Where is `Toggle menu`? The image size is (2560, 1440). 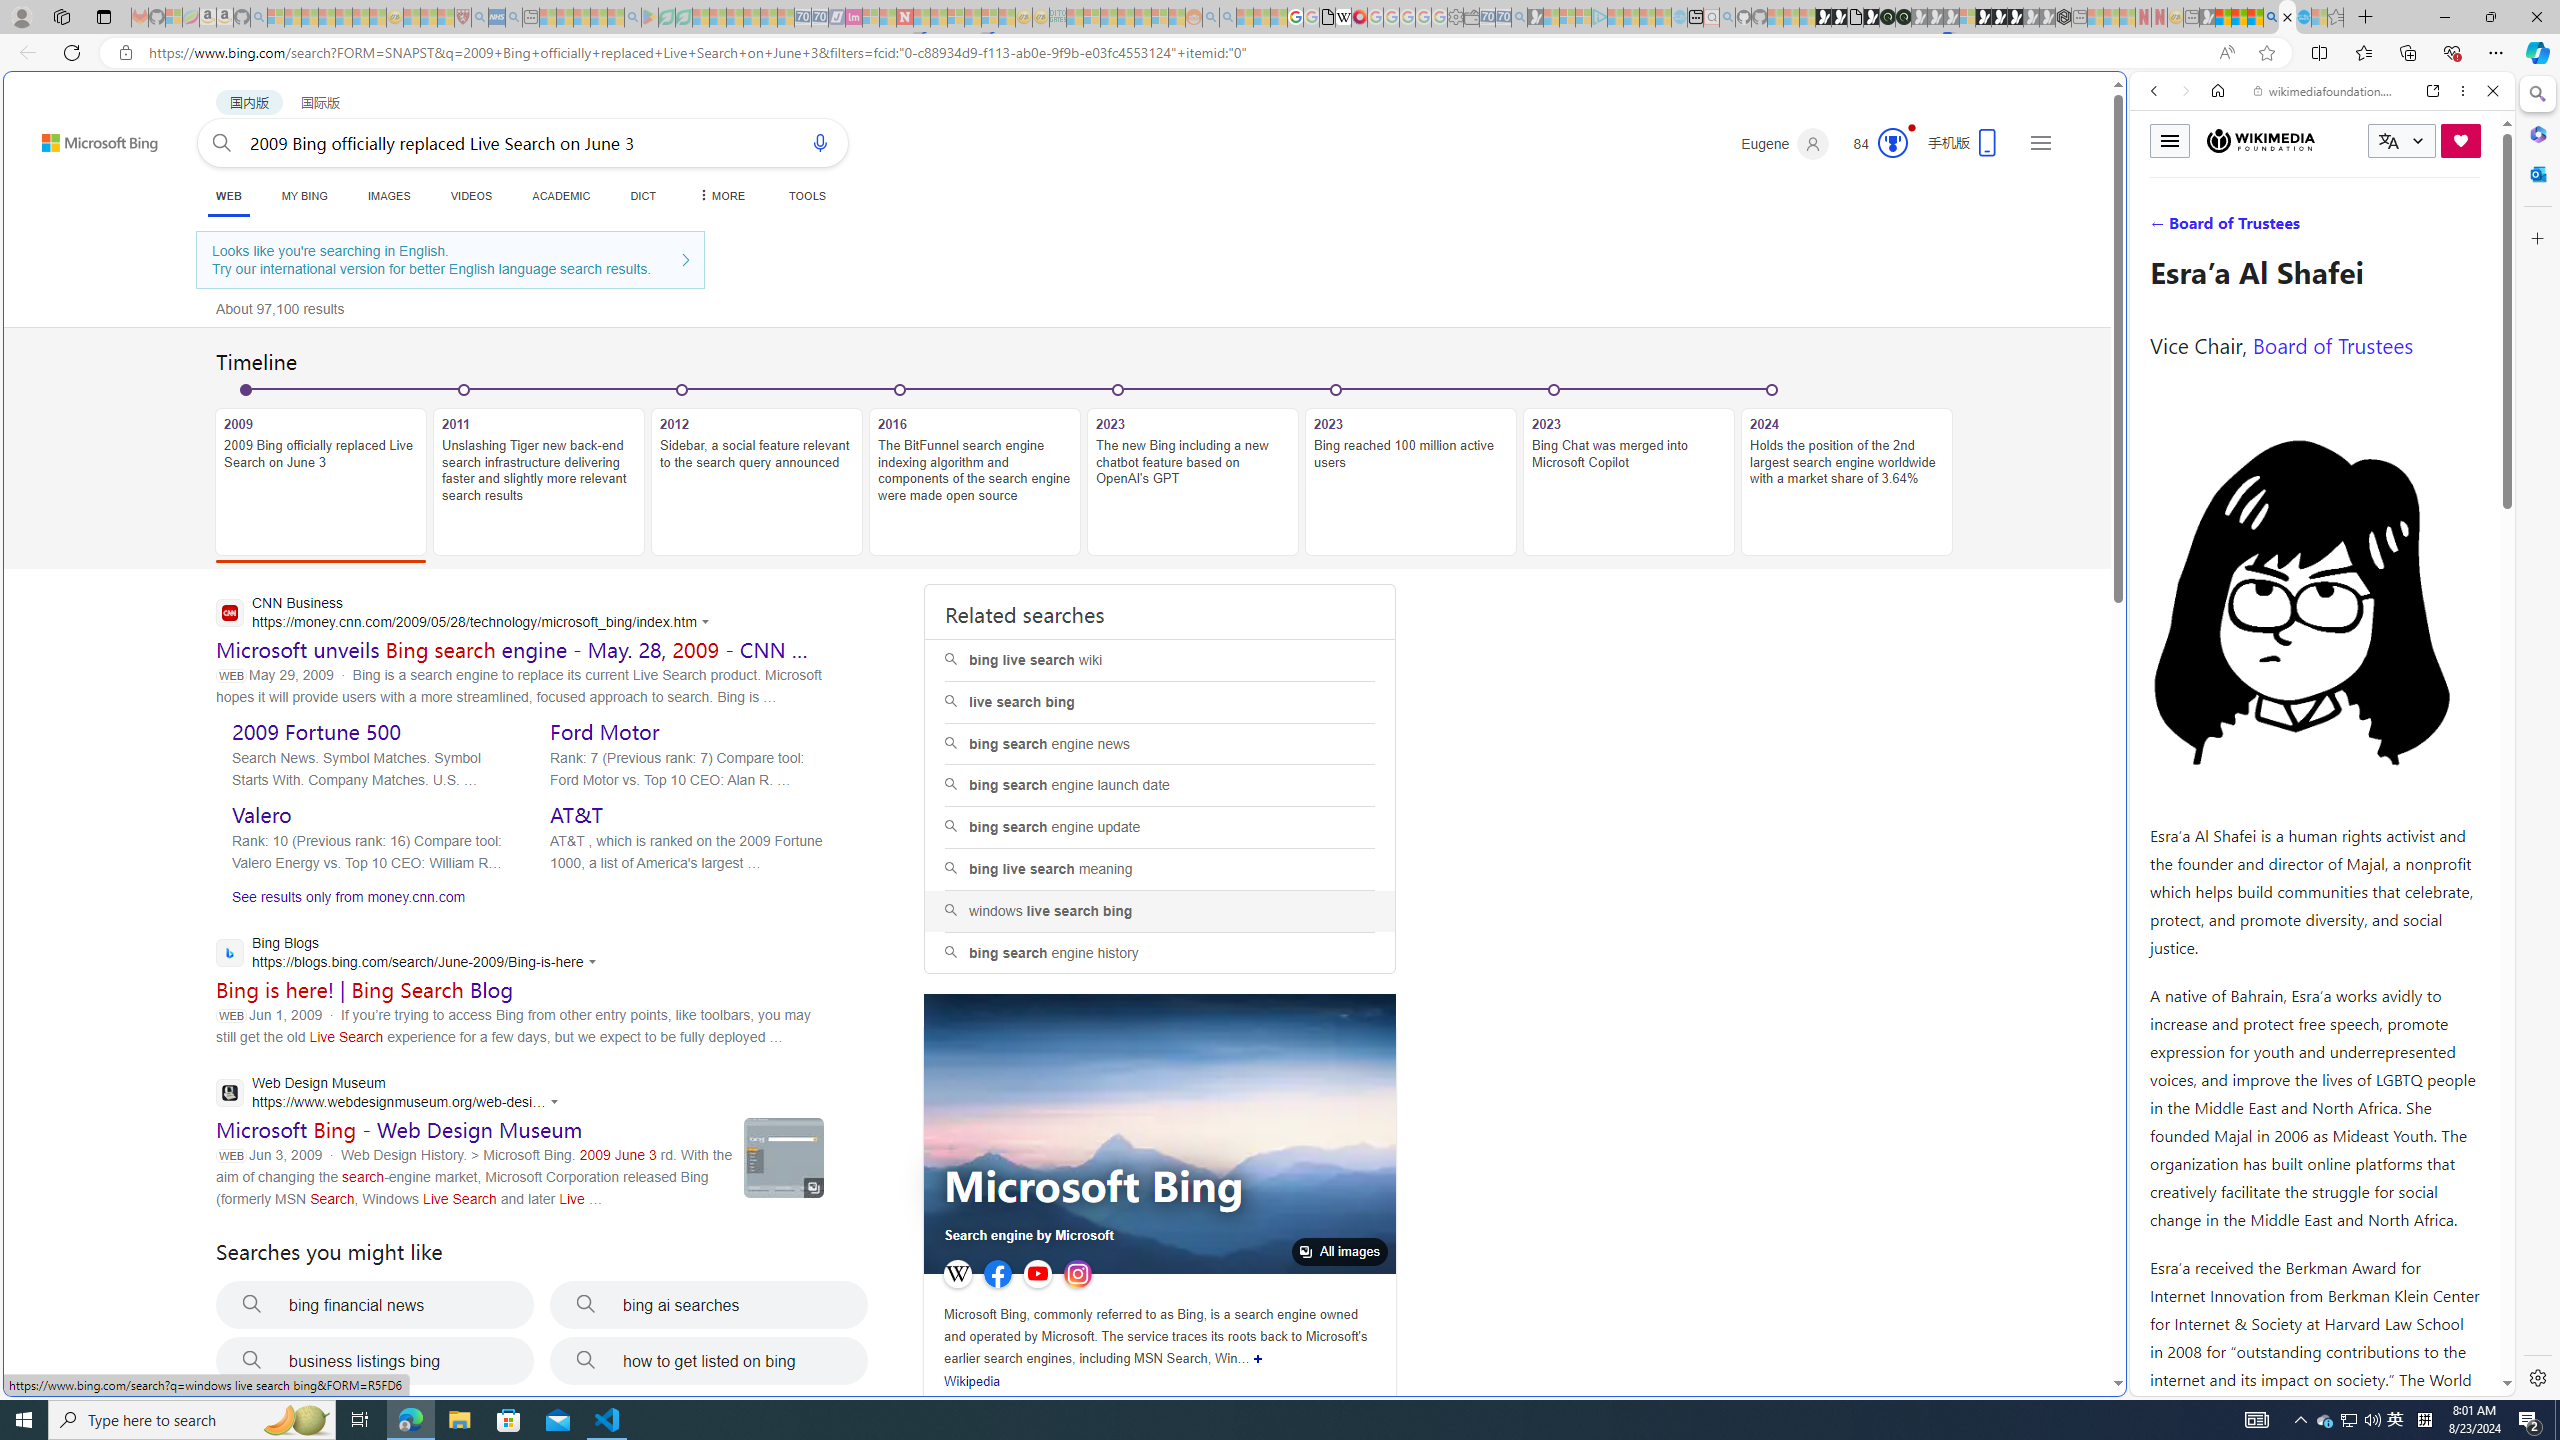 Toggle menu is located at coordinates (2169, 140).